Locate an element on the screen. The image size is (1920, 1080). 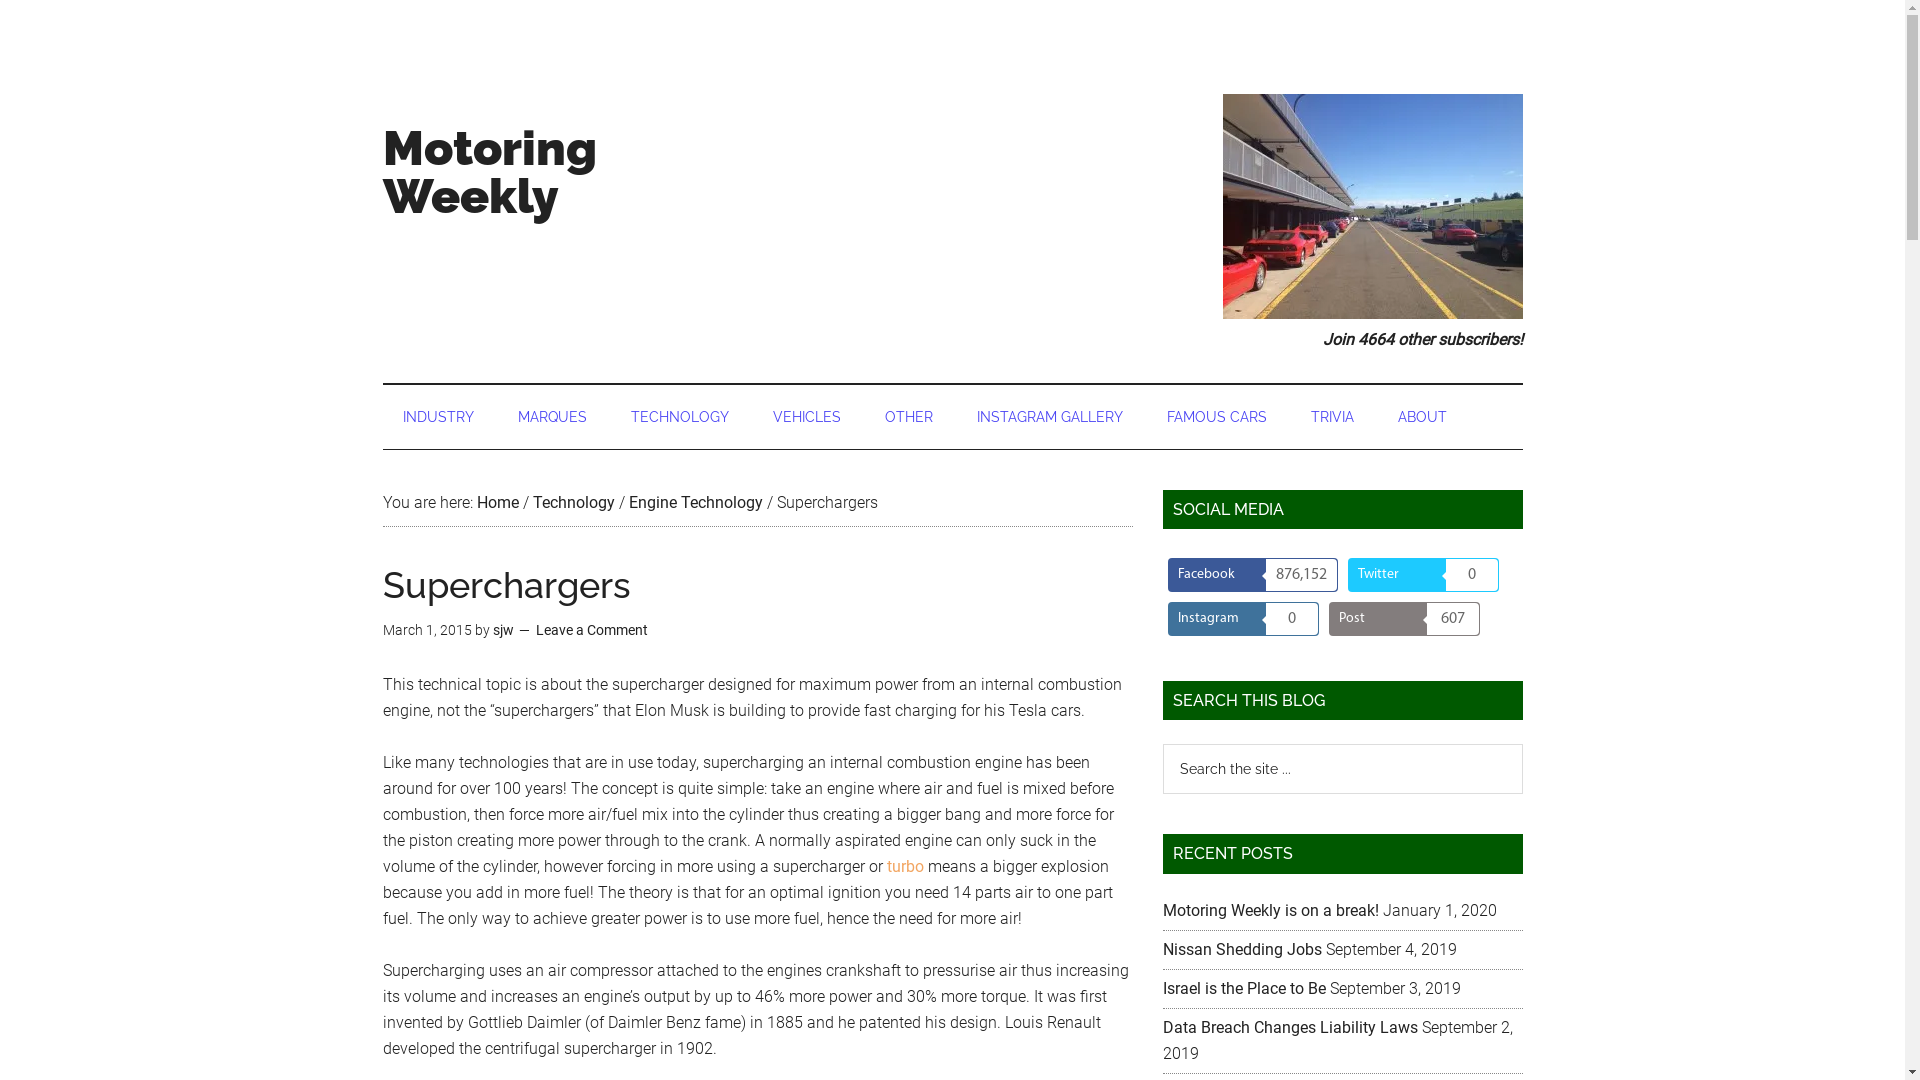
Engine Technology is located at coordinates (695, 502).